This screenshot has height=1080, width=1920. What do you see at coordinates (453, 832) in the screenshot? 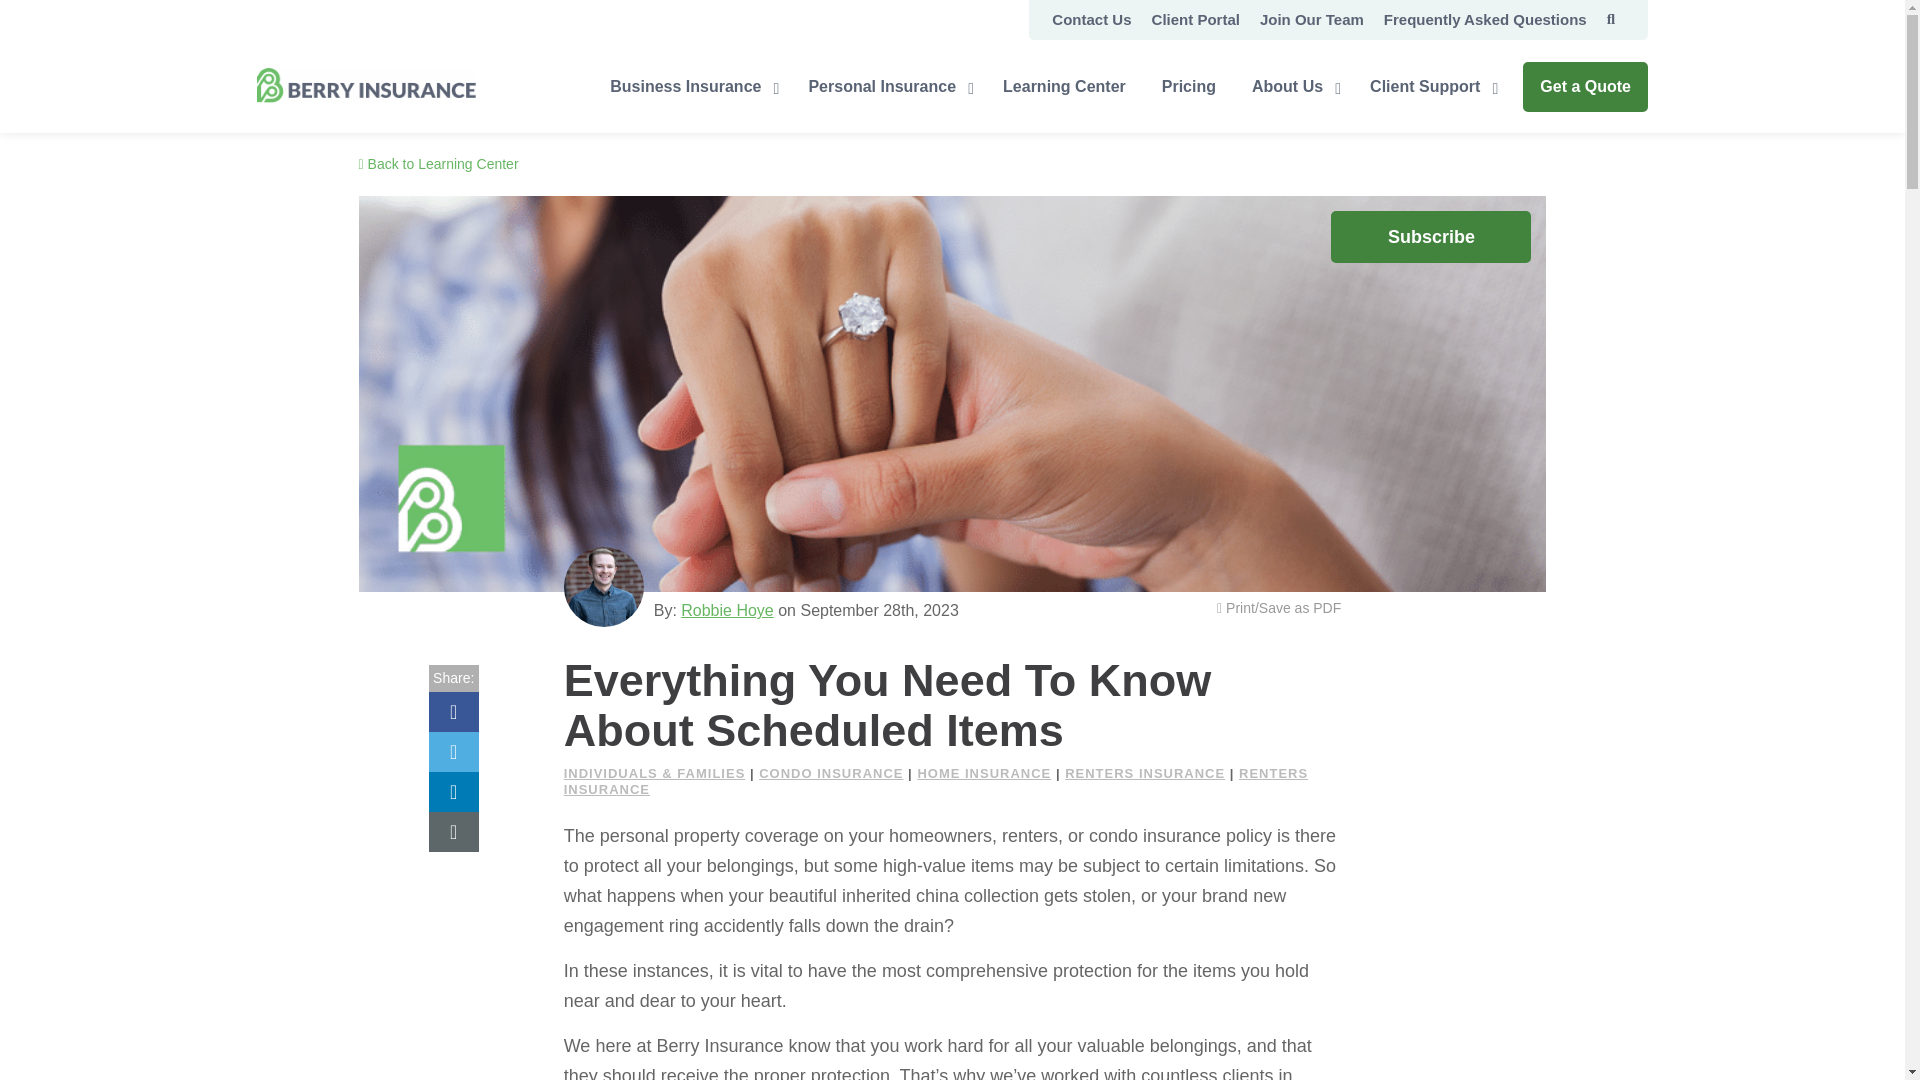
I see `Share via Email` at bounding box center [453, 832].